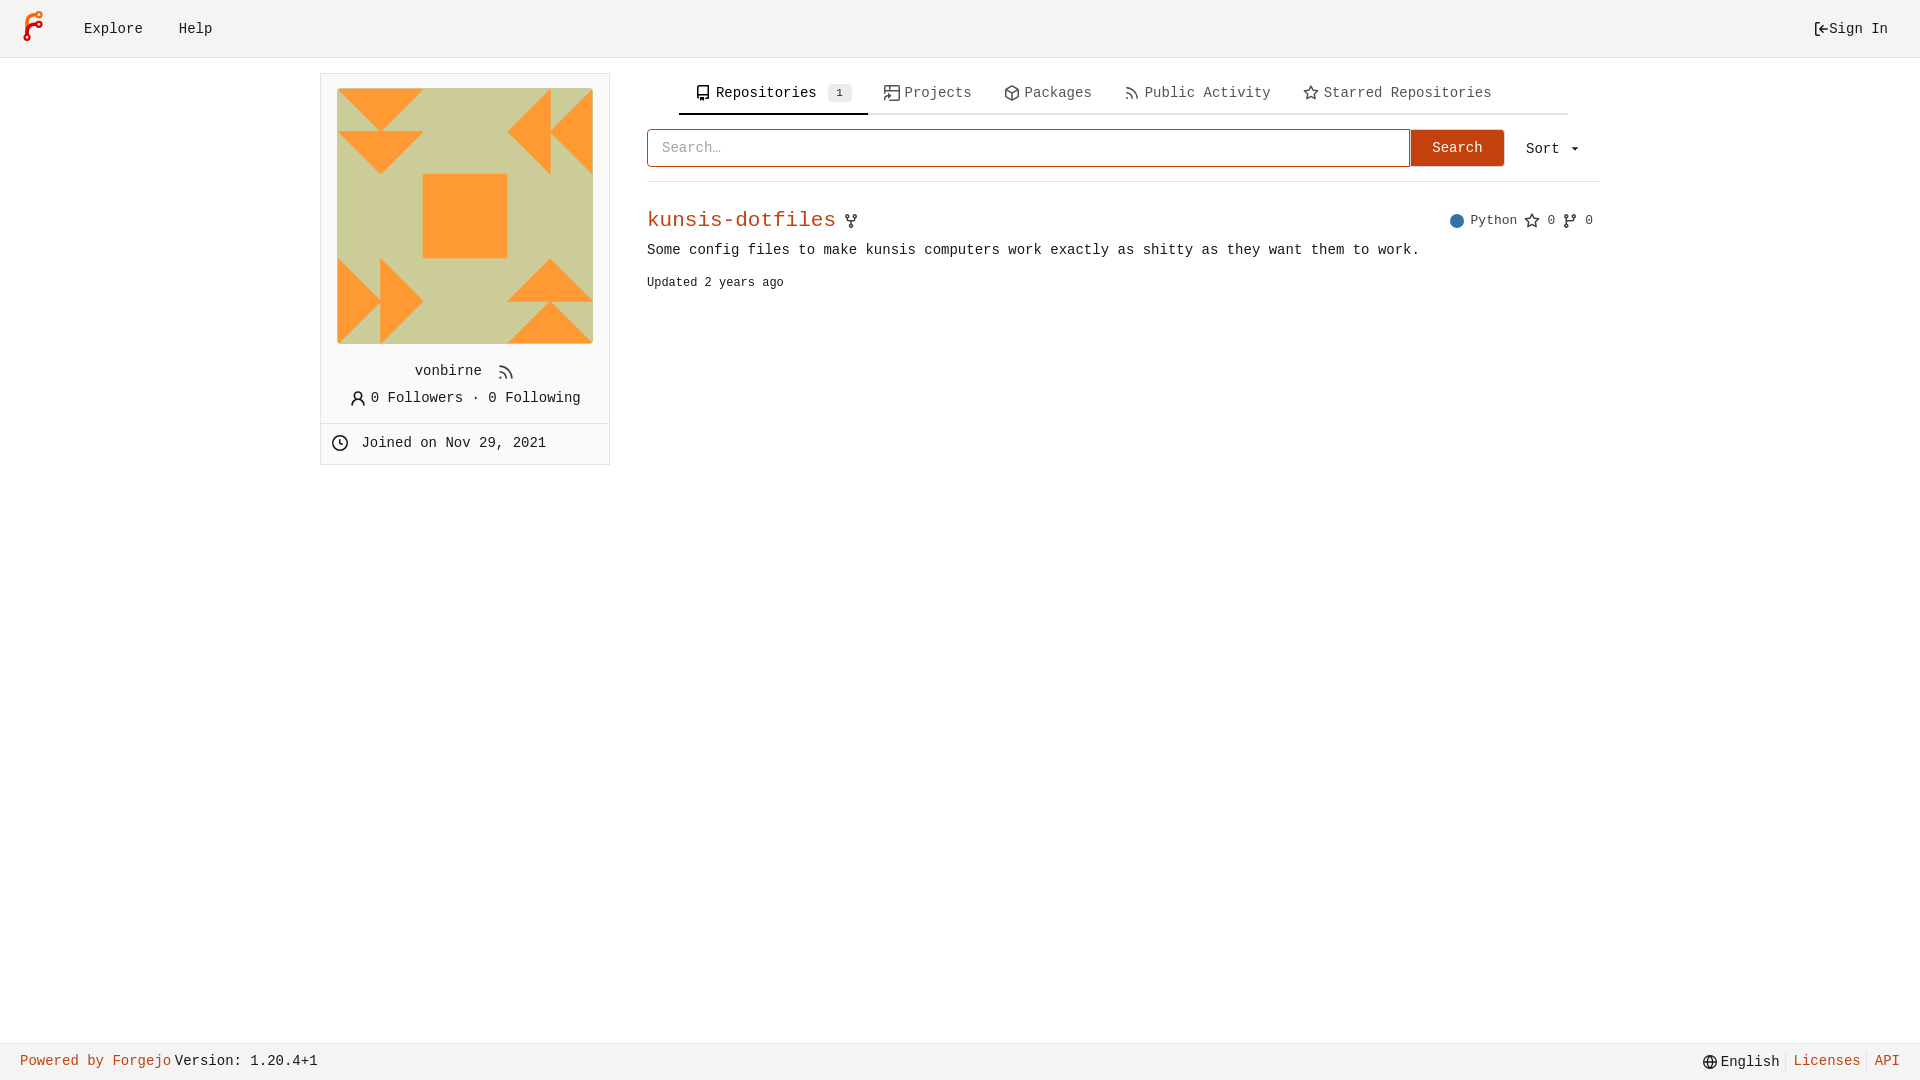 This screenshot has width=1920, height=1080. I want to click on Help, so click(196, 29).